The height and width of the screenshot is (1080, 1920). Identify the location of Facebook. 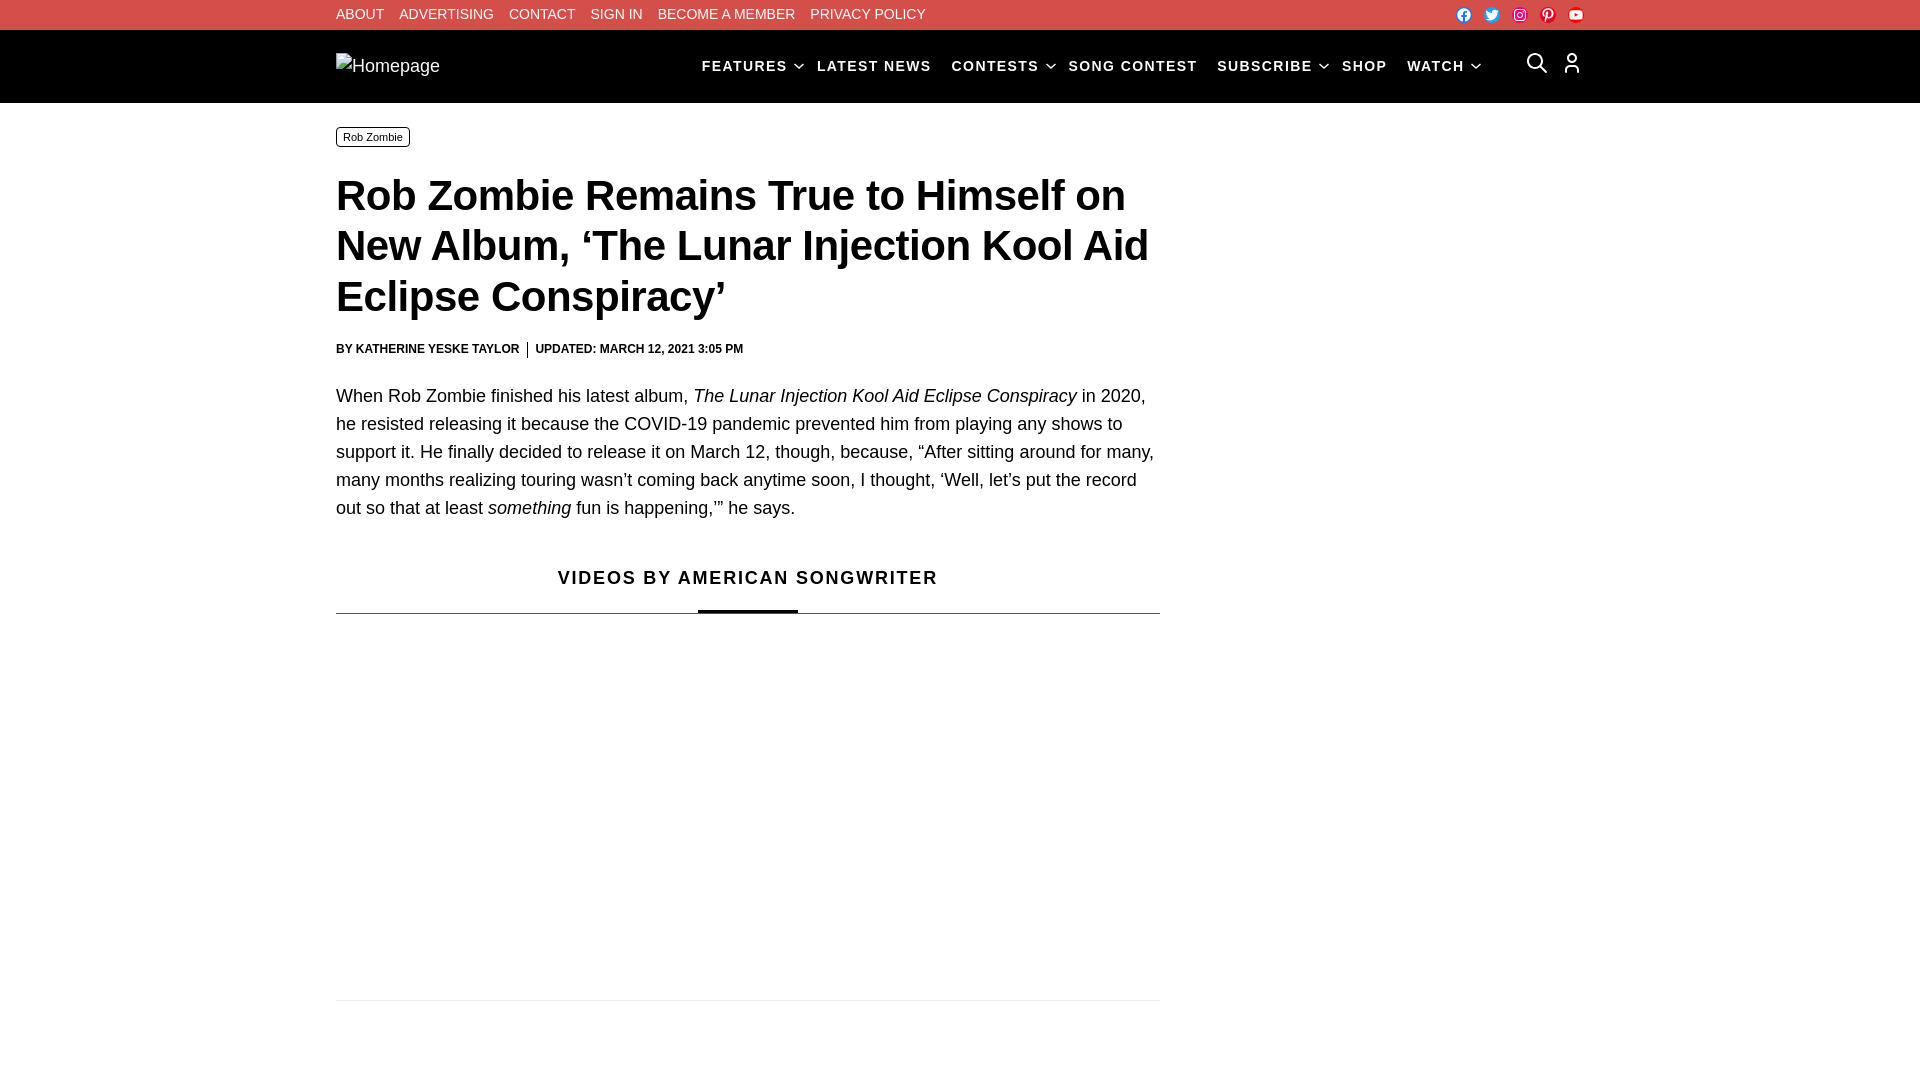
(1464, 14).